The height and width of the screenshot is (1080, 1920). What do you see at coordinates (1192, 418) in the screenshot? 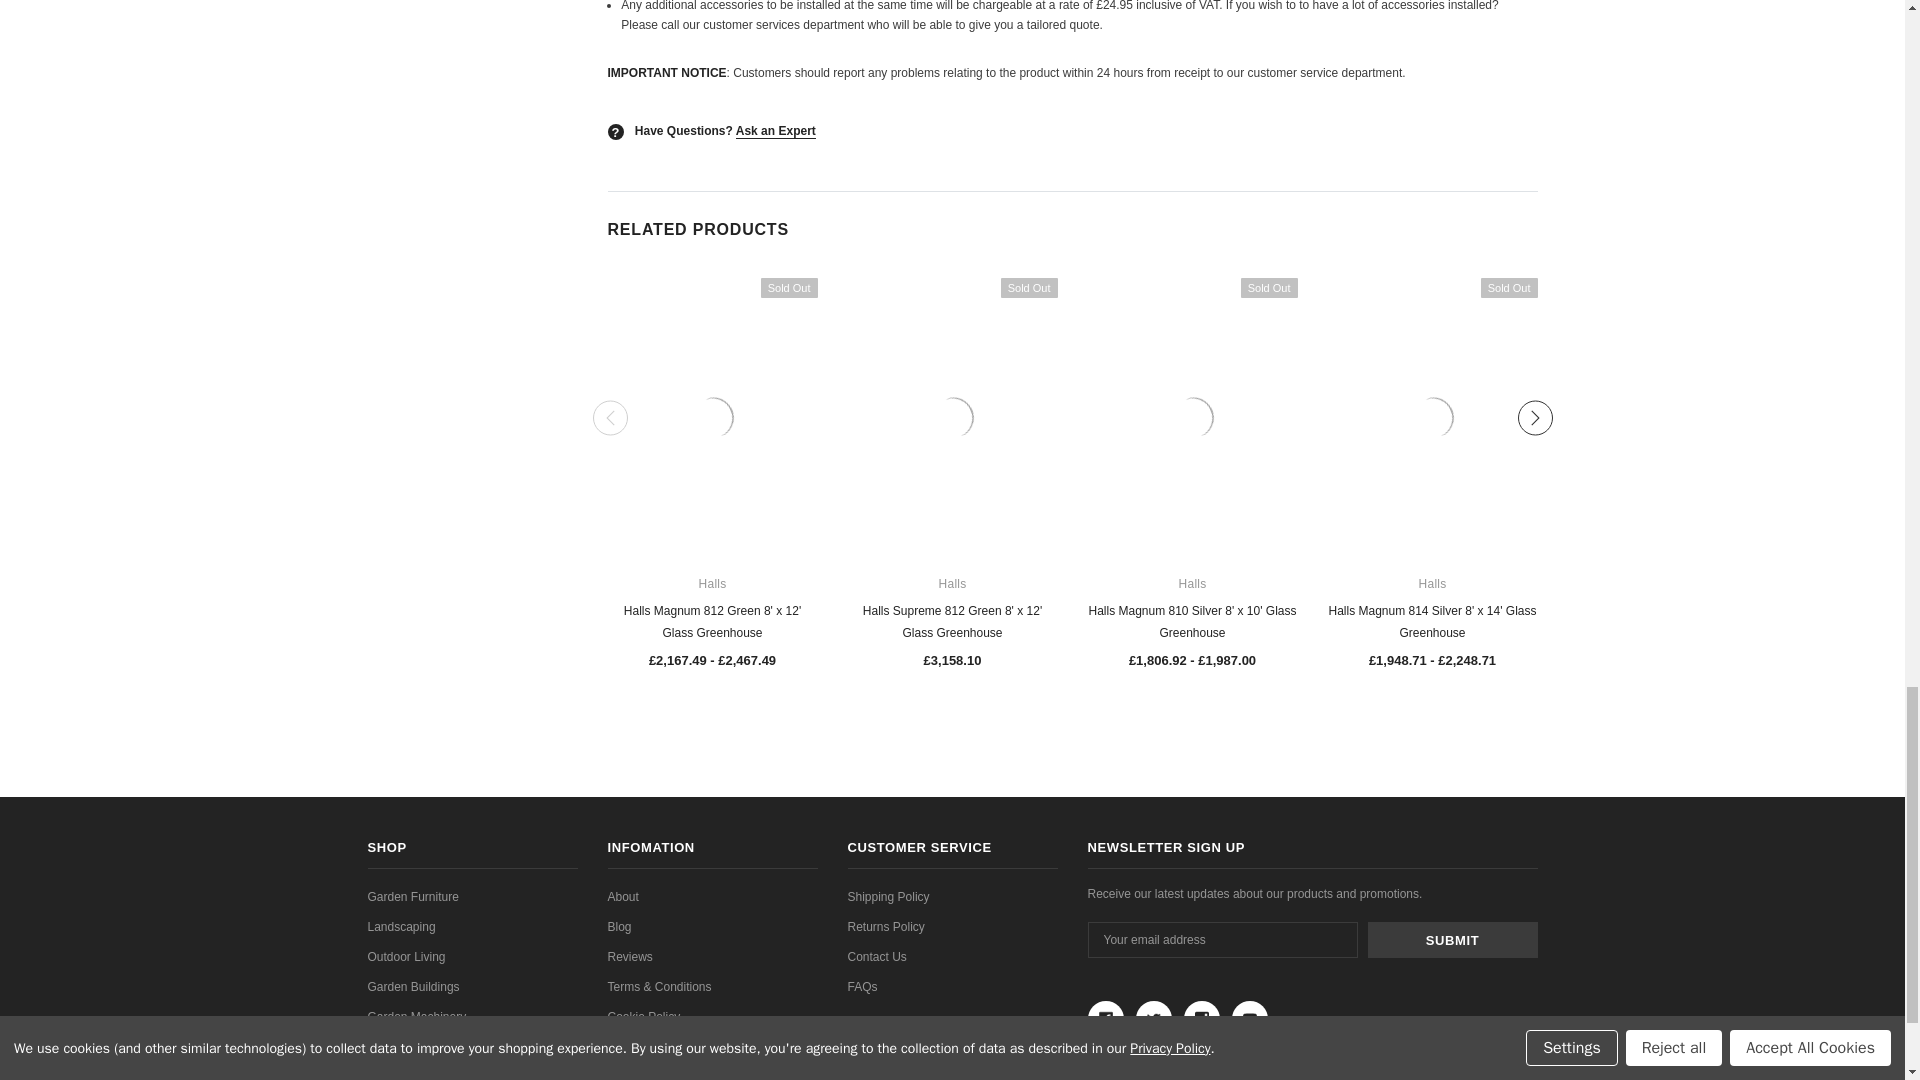
I see `Halls Magnum 810 Silver 8' x 10' Glass Greenhouse` at bounding box center [1192, 418].